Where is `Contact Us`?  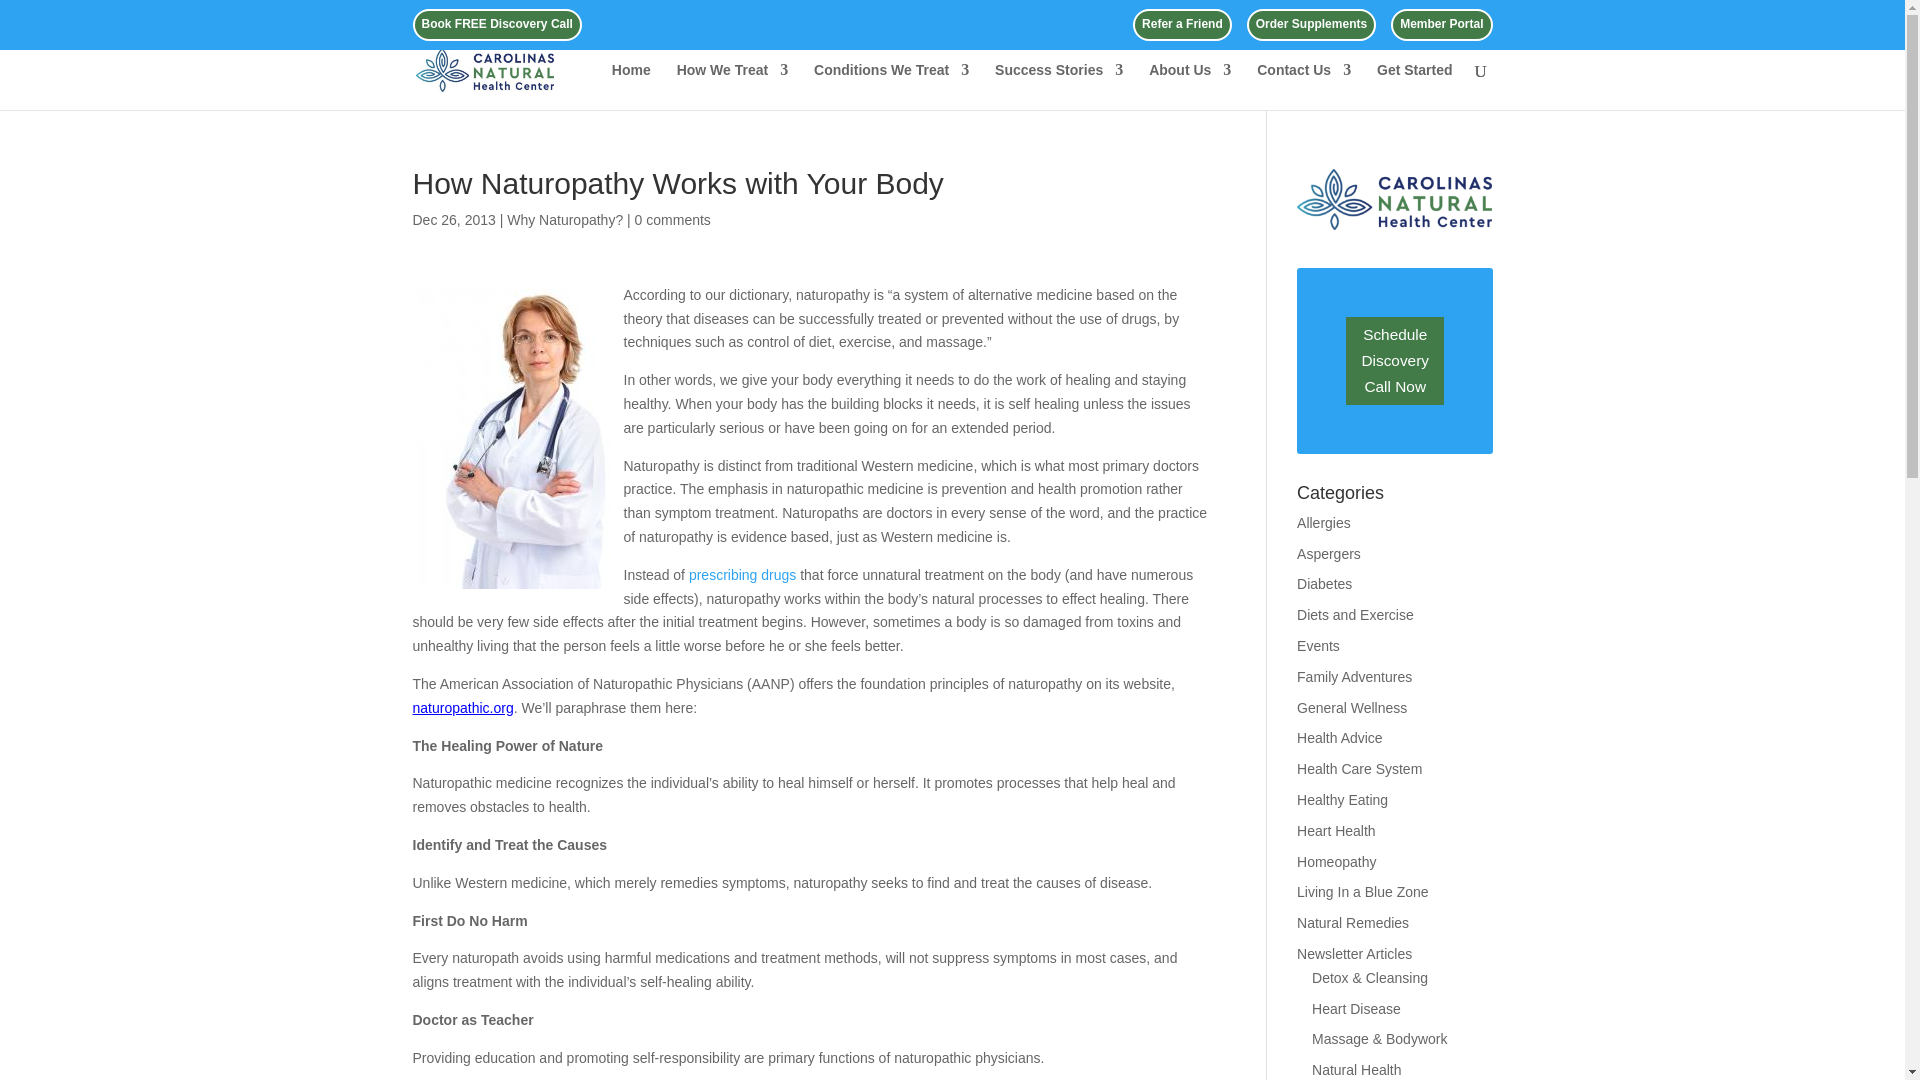
Contact Us is located at coordinates (1304, 86).